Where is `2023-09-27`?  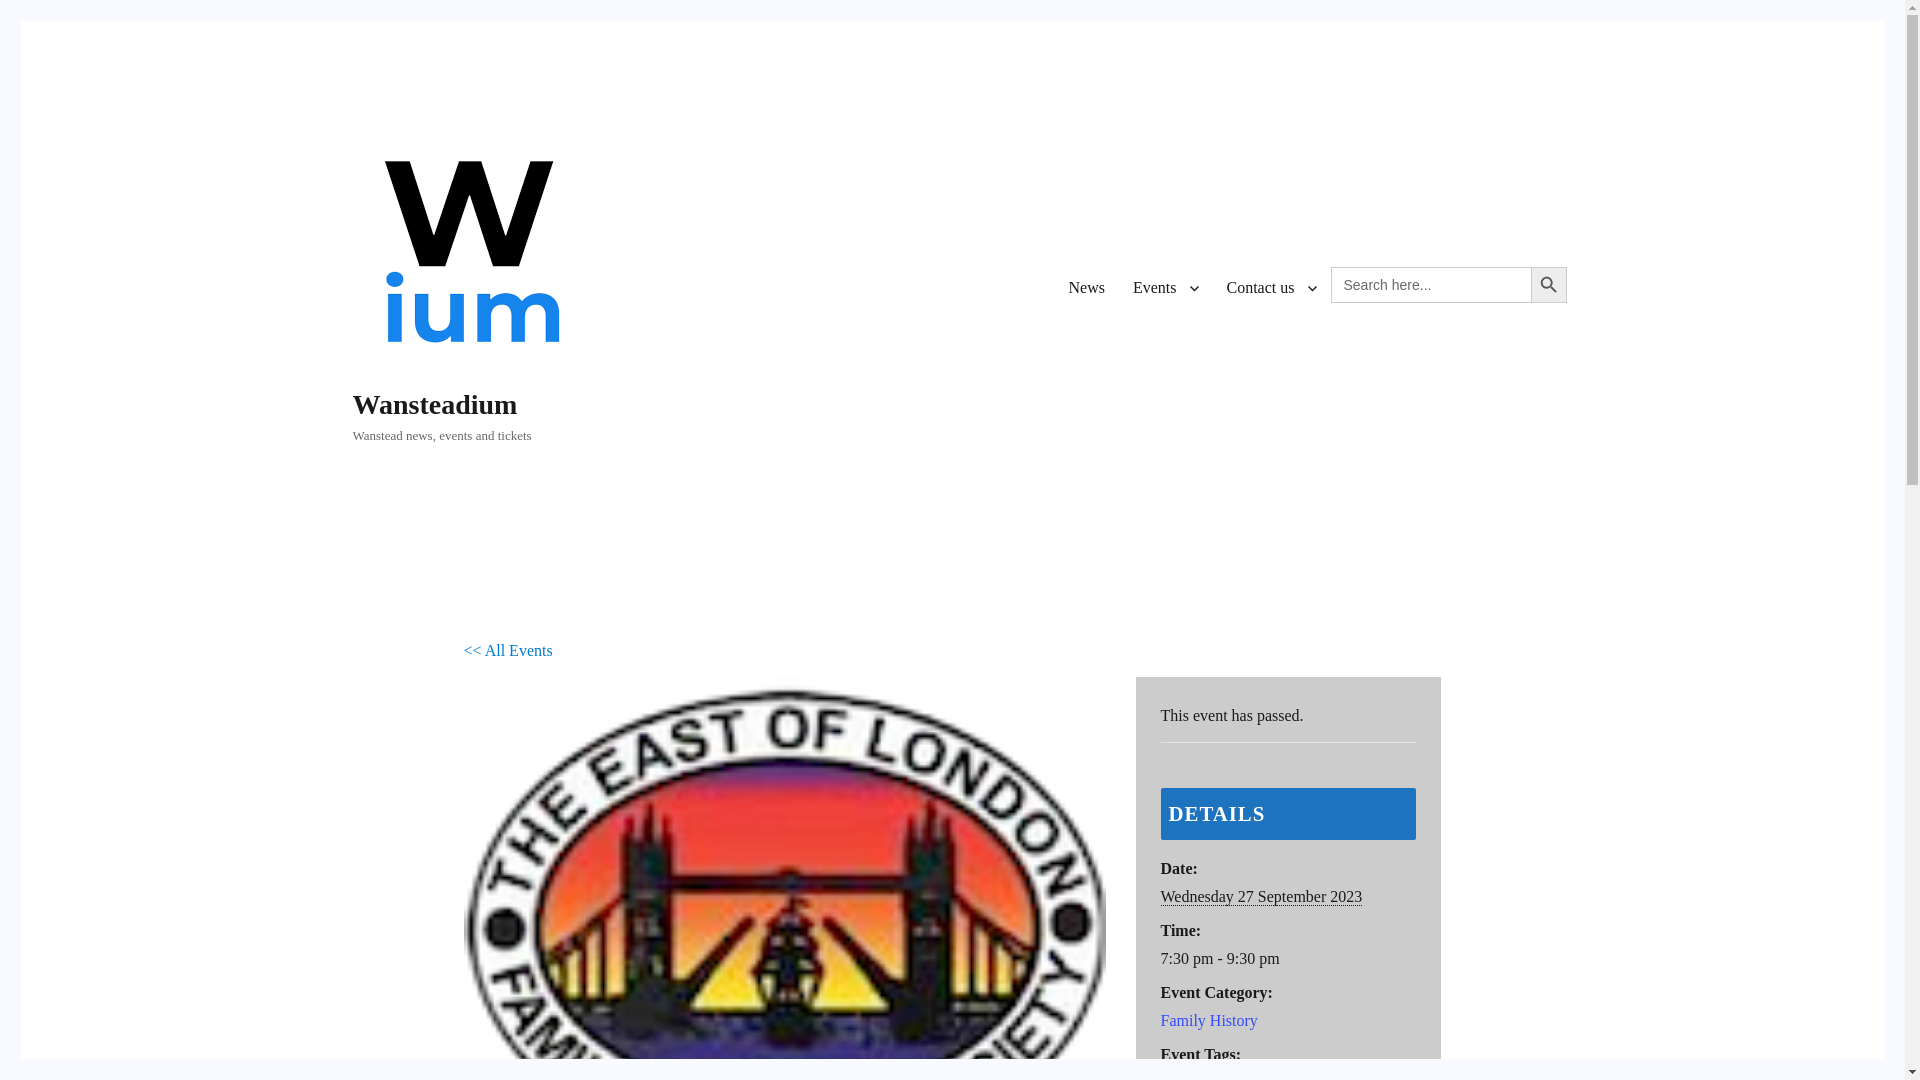 2023-09-27 is located at coordinates (1260, 896).